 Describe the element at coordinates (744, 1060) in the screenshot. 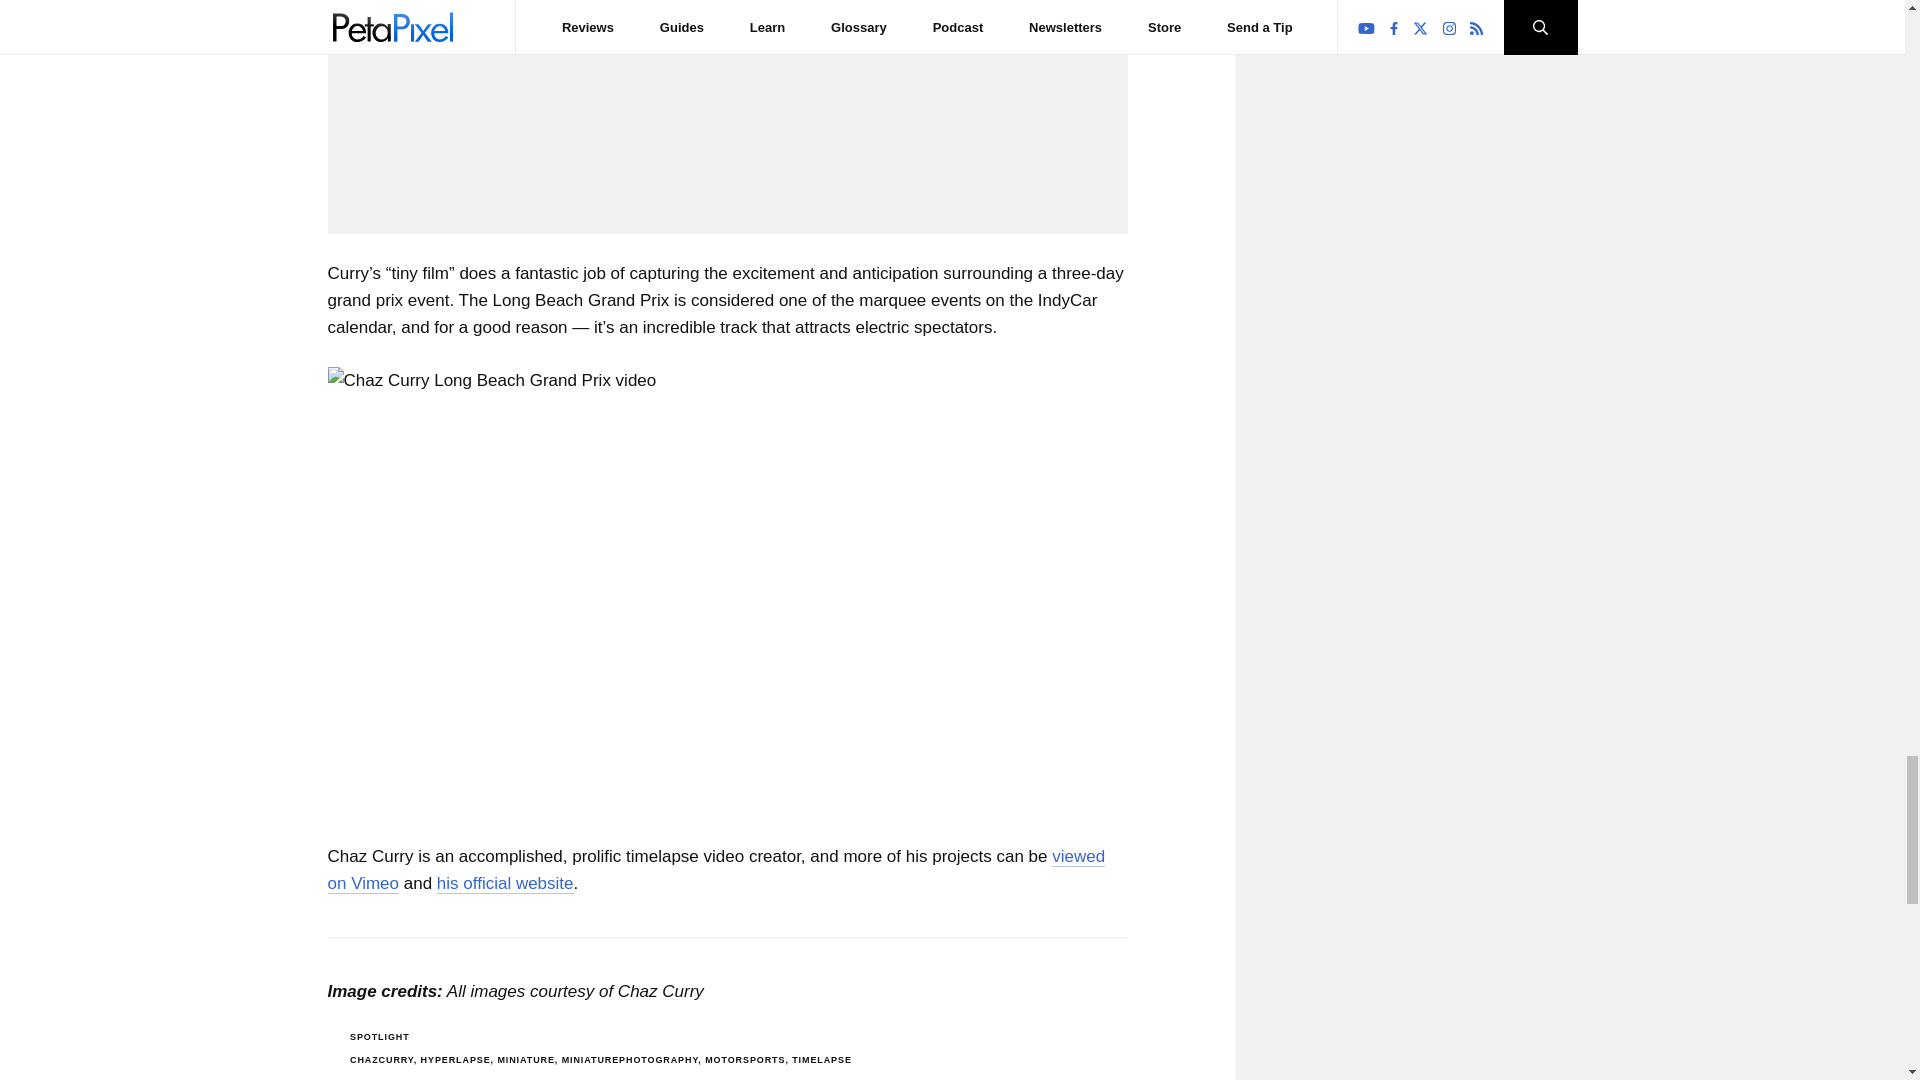

I see `MOTORSPORTS` at that location.